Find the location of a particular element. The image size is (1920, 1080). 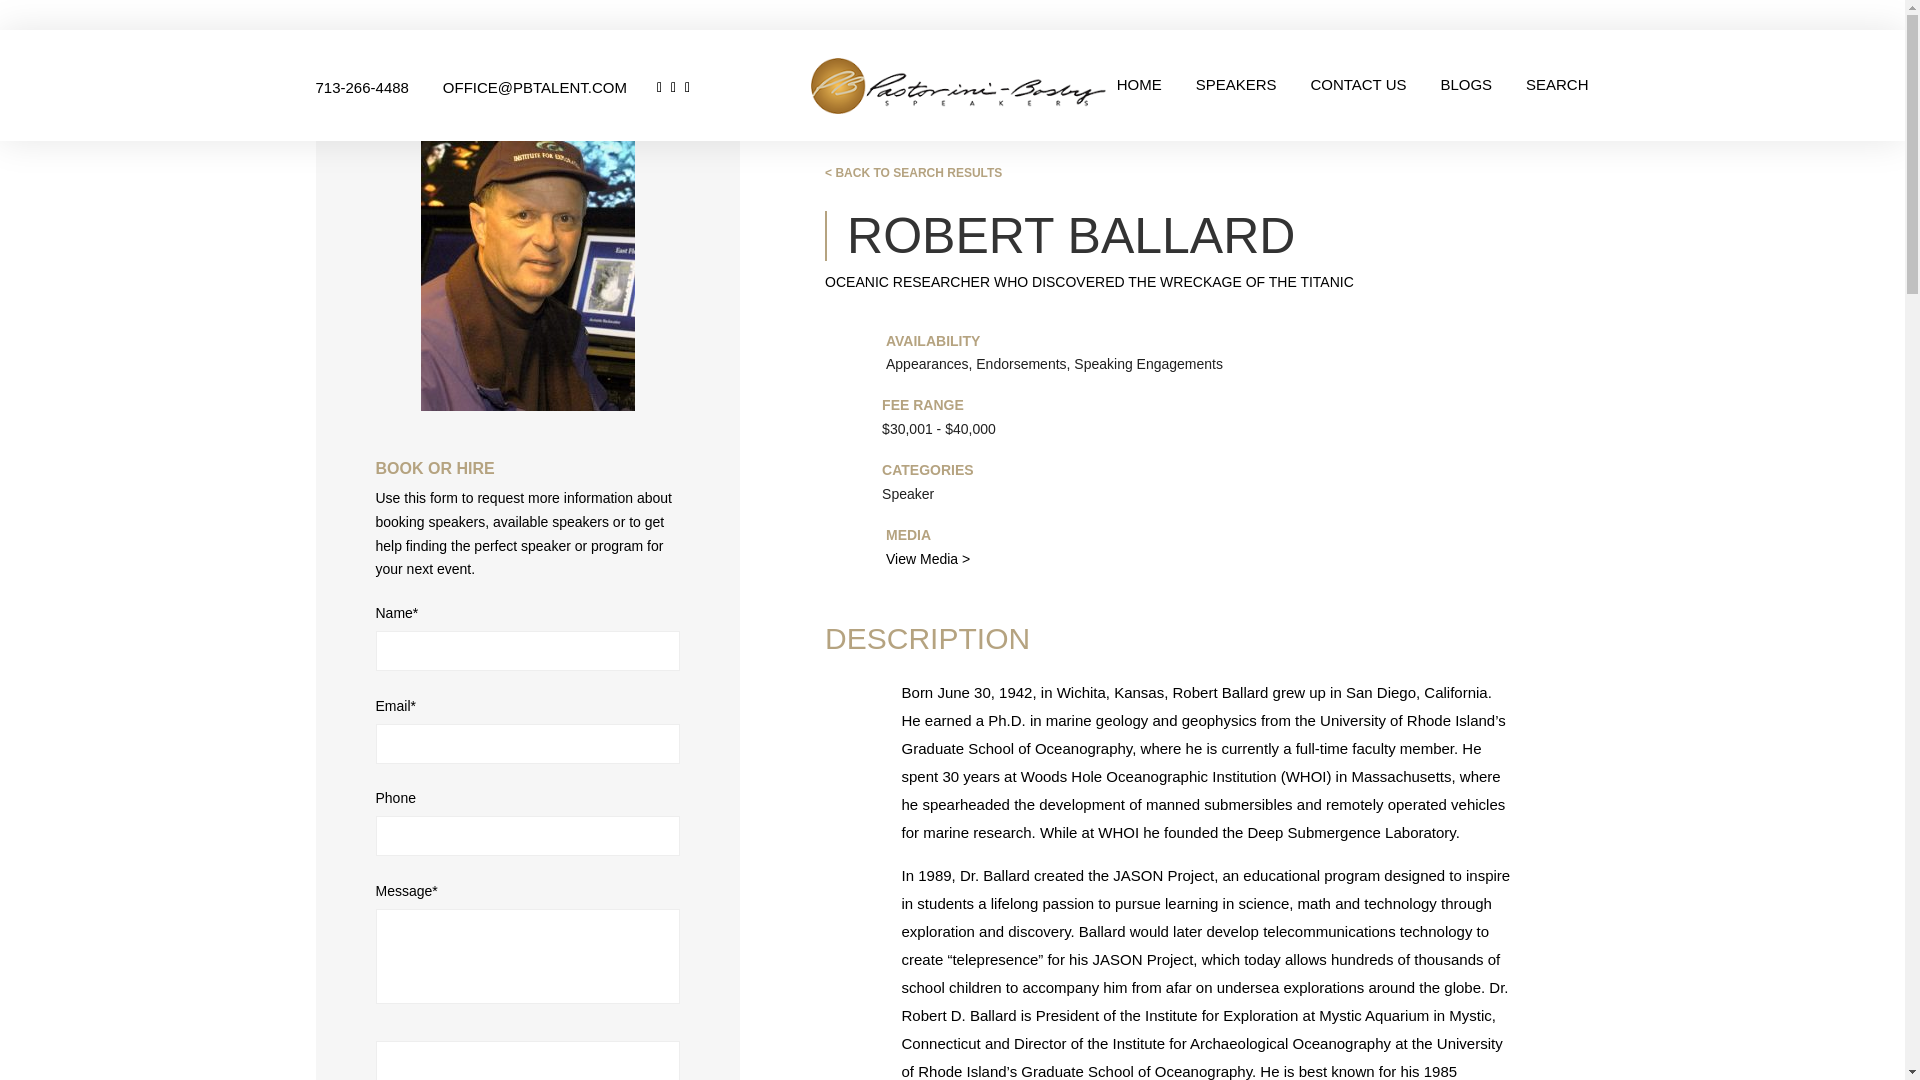

CONTACT US is located at coordinates (1357, 94).